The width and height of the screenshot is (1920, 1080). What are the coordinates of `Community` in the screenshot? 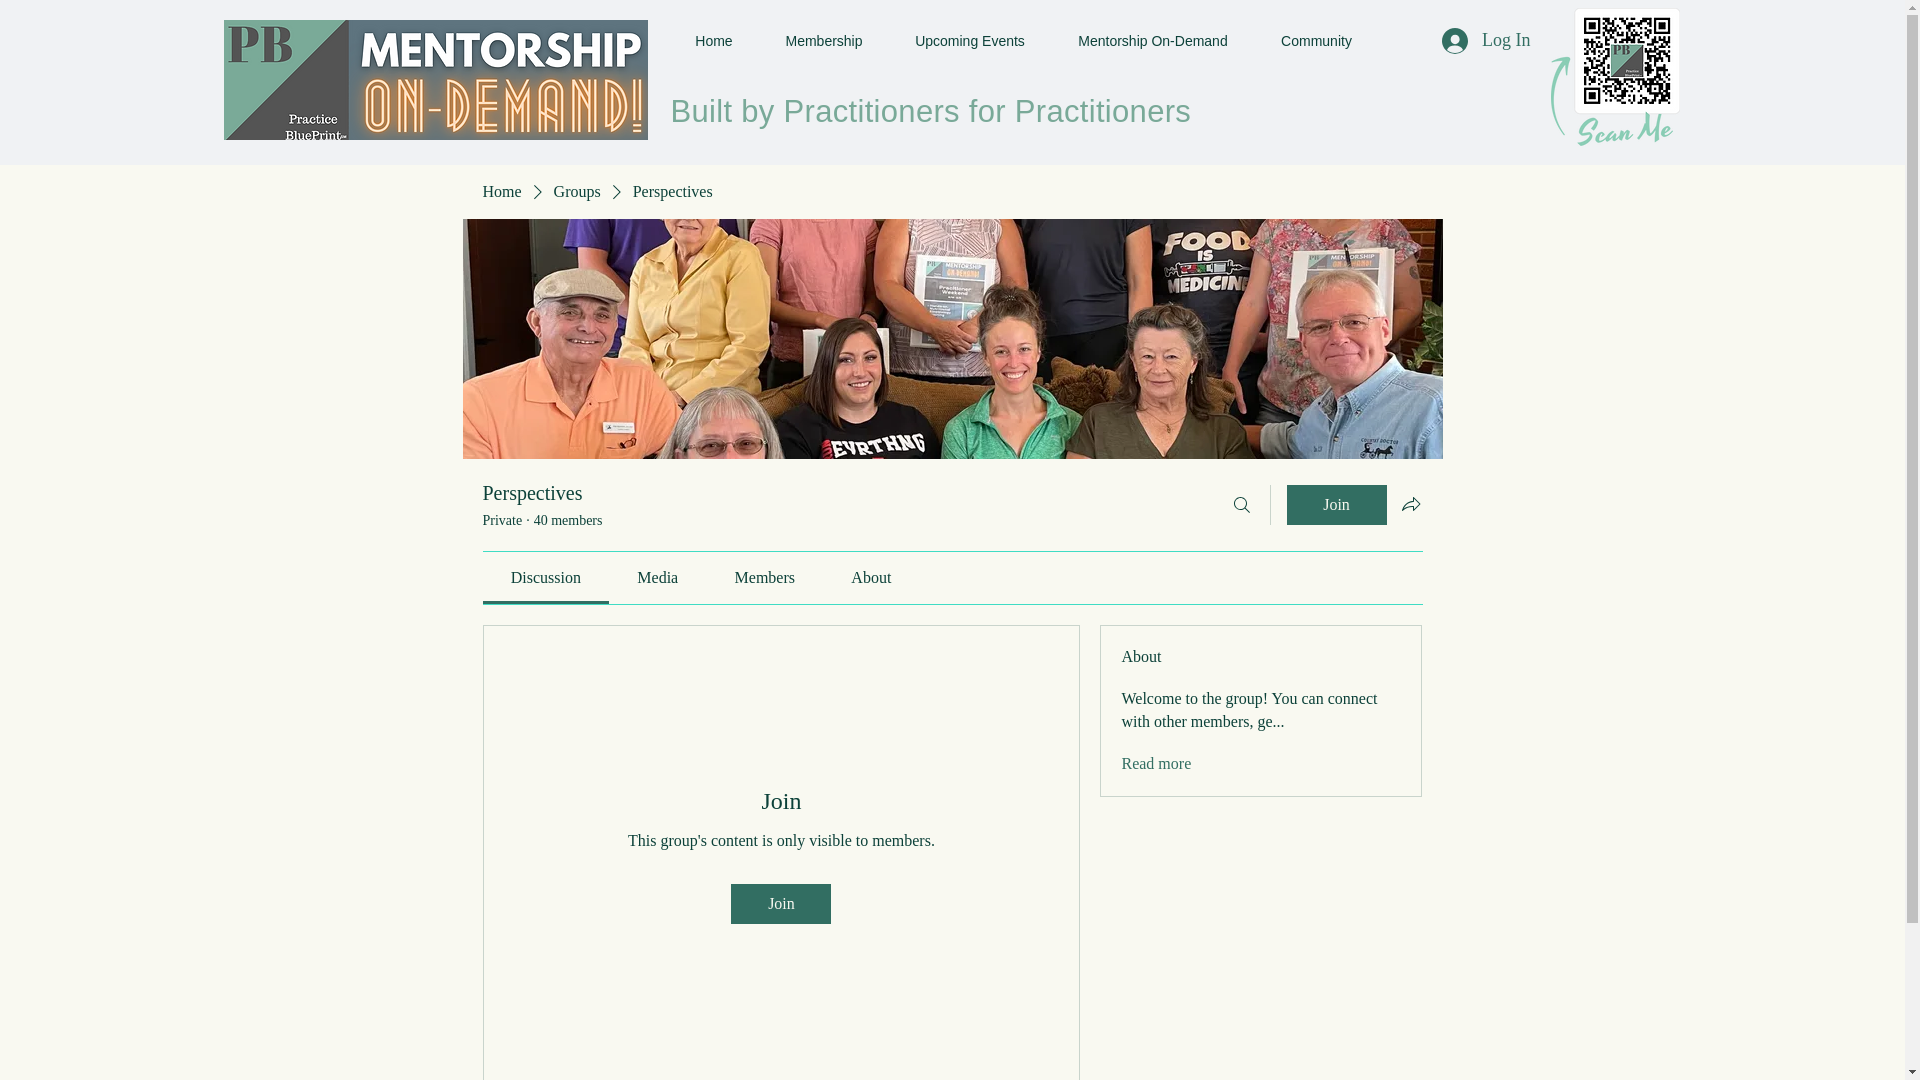 It's located at (1316, 40).